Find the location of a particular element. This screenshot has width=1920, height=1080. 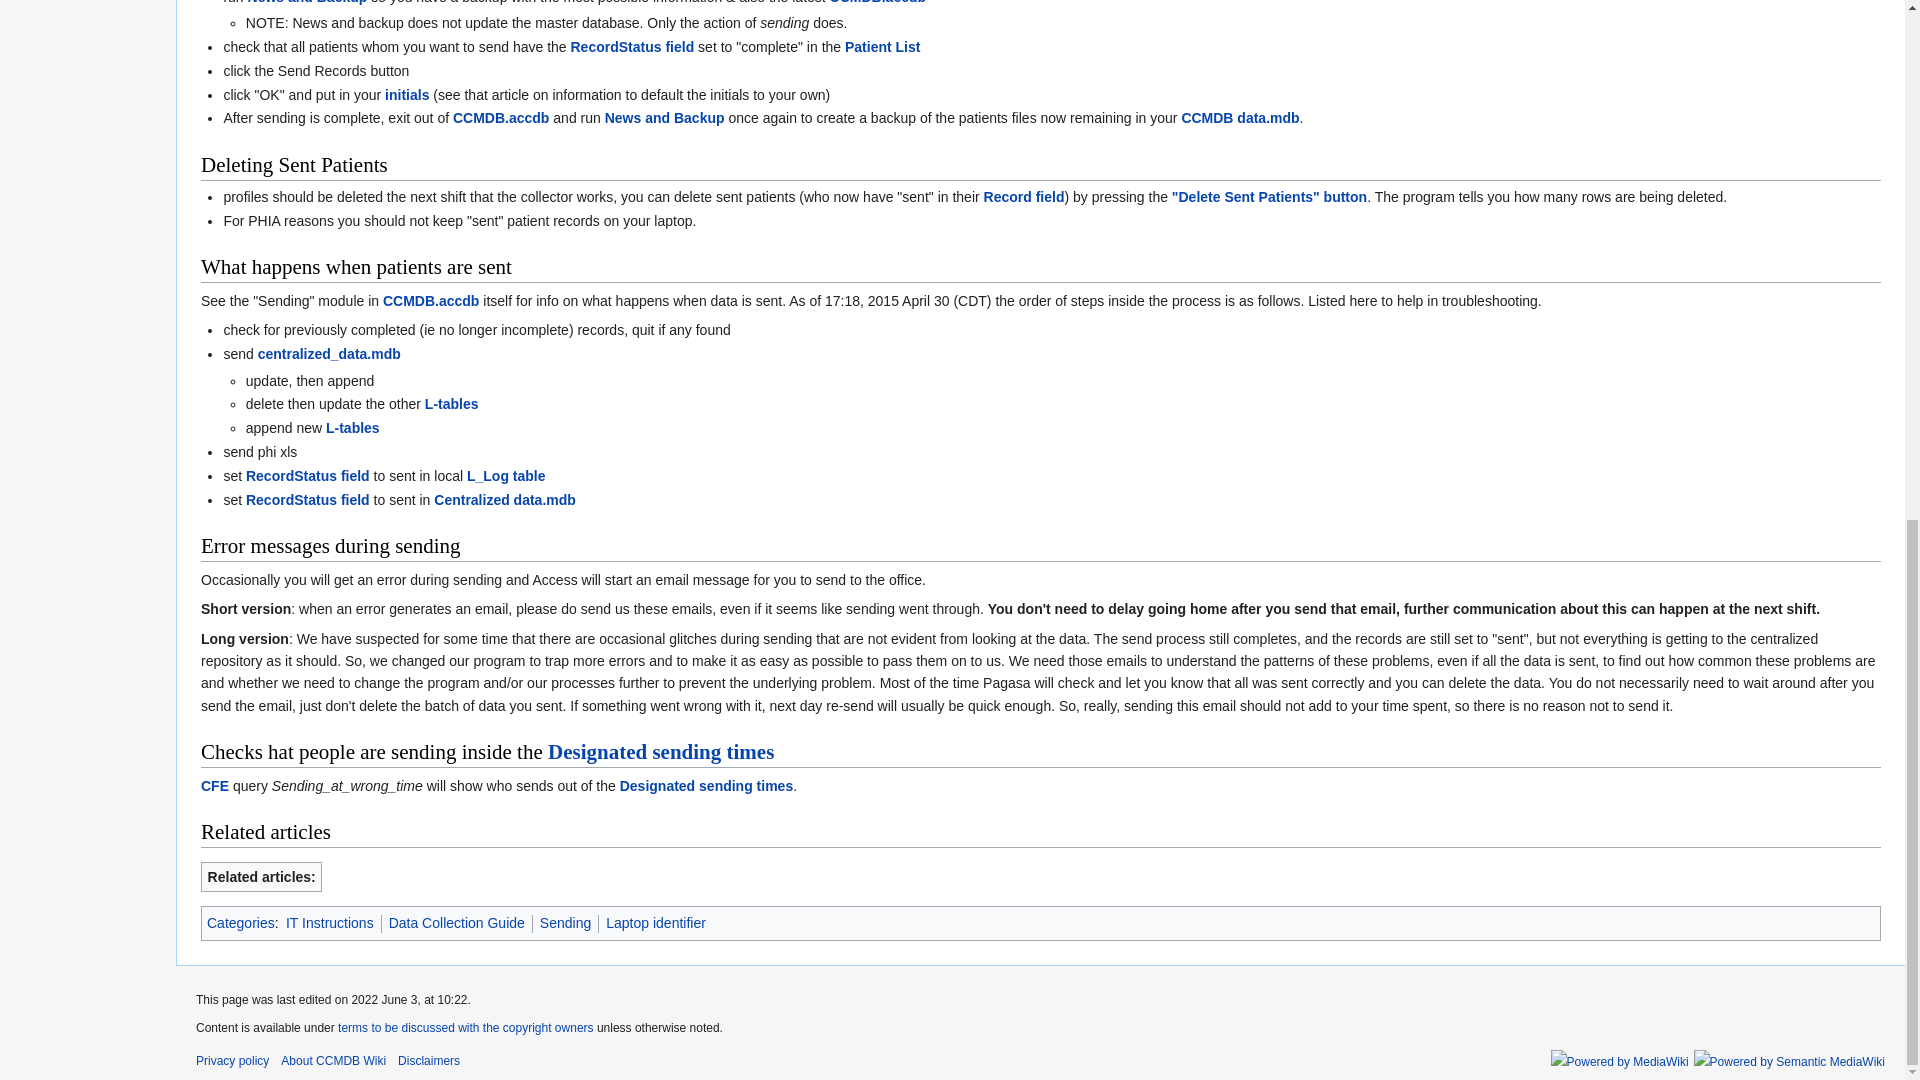

L-tables is located at coordinates (353, 428).